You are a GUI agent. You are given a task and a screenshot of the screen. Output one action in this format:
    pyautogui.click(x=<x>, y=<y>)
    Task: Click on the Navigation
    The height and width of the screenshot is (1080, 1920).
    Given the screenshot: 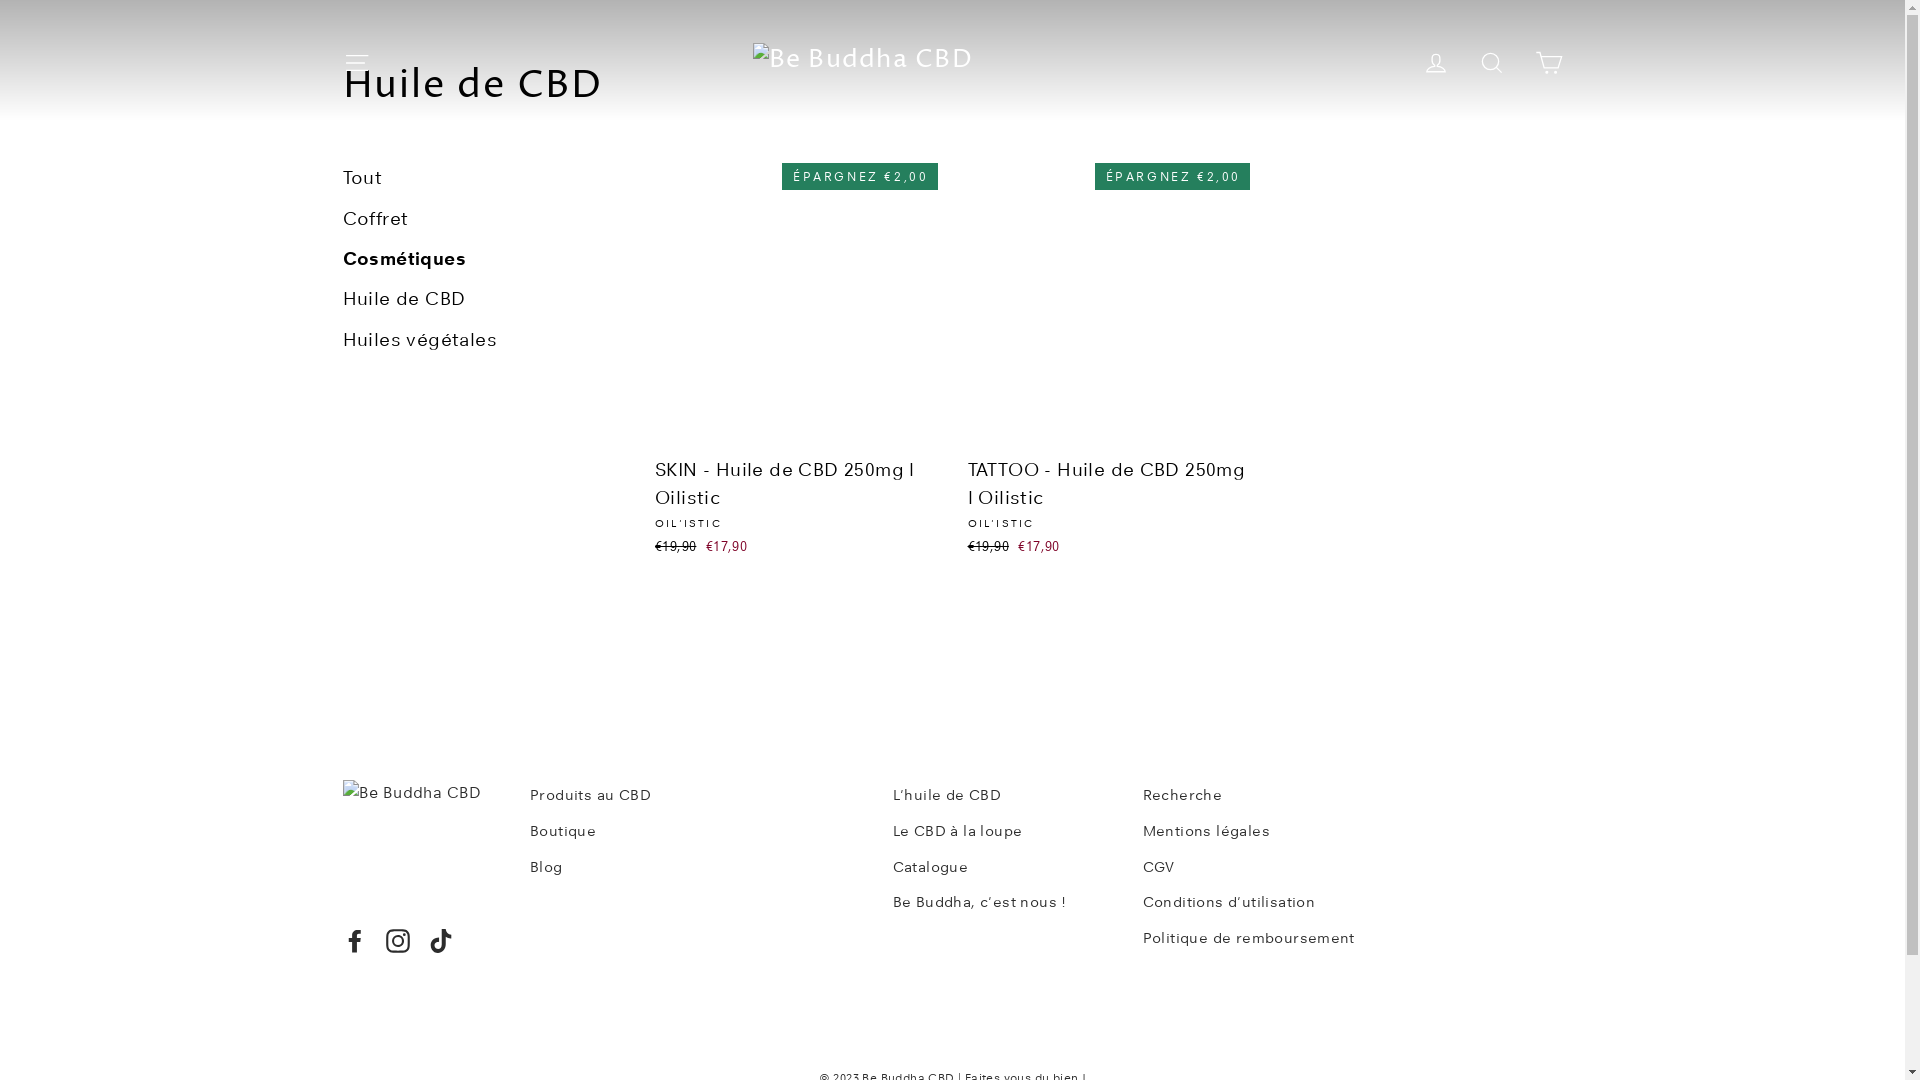 What is the action you would take?
    pyautogui.click(x=356, y=60)
    